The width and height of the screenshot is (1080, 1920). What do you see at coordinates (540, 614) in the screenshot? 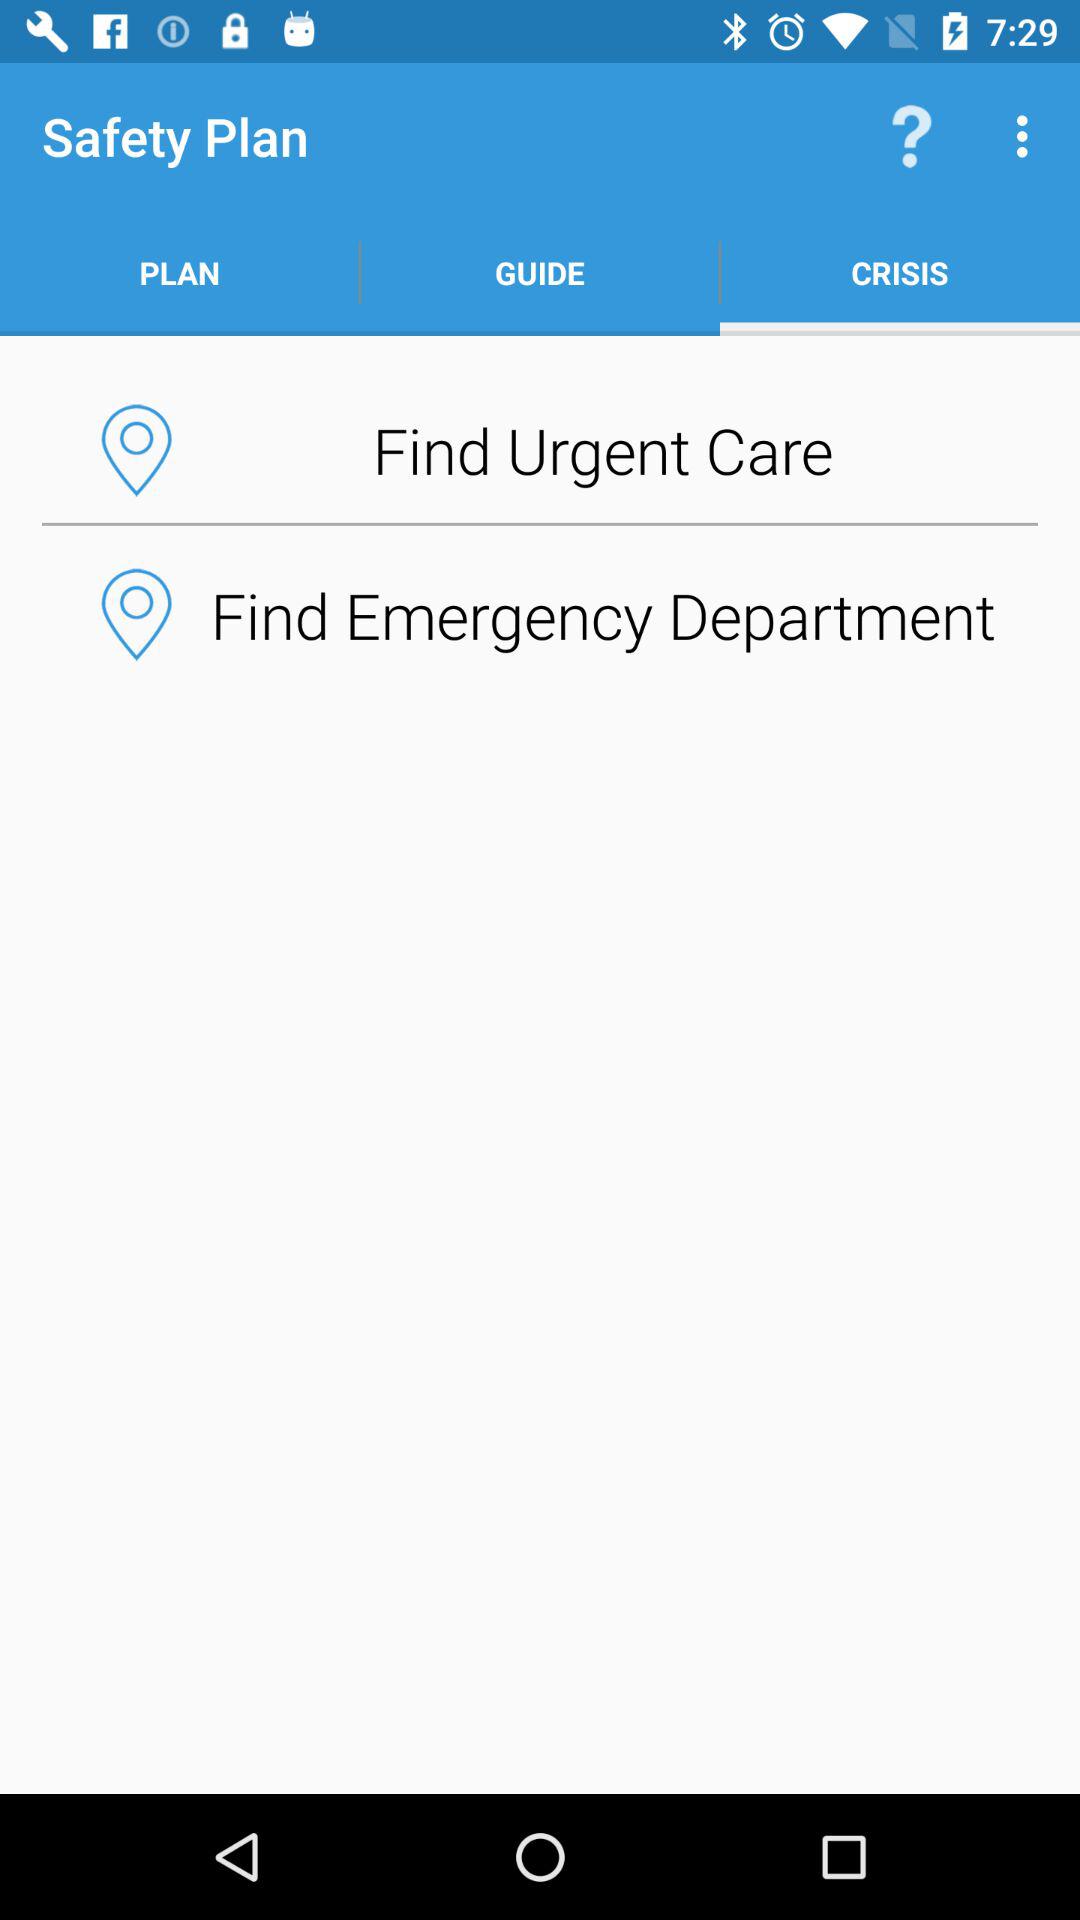
I see `choose find emergency department button` at bounding box center [540, 614].